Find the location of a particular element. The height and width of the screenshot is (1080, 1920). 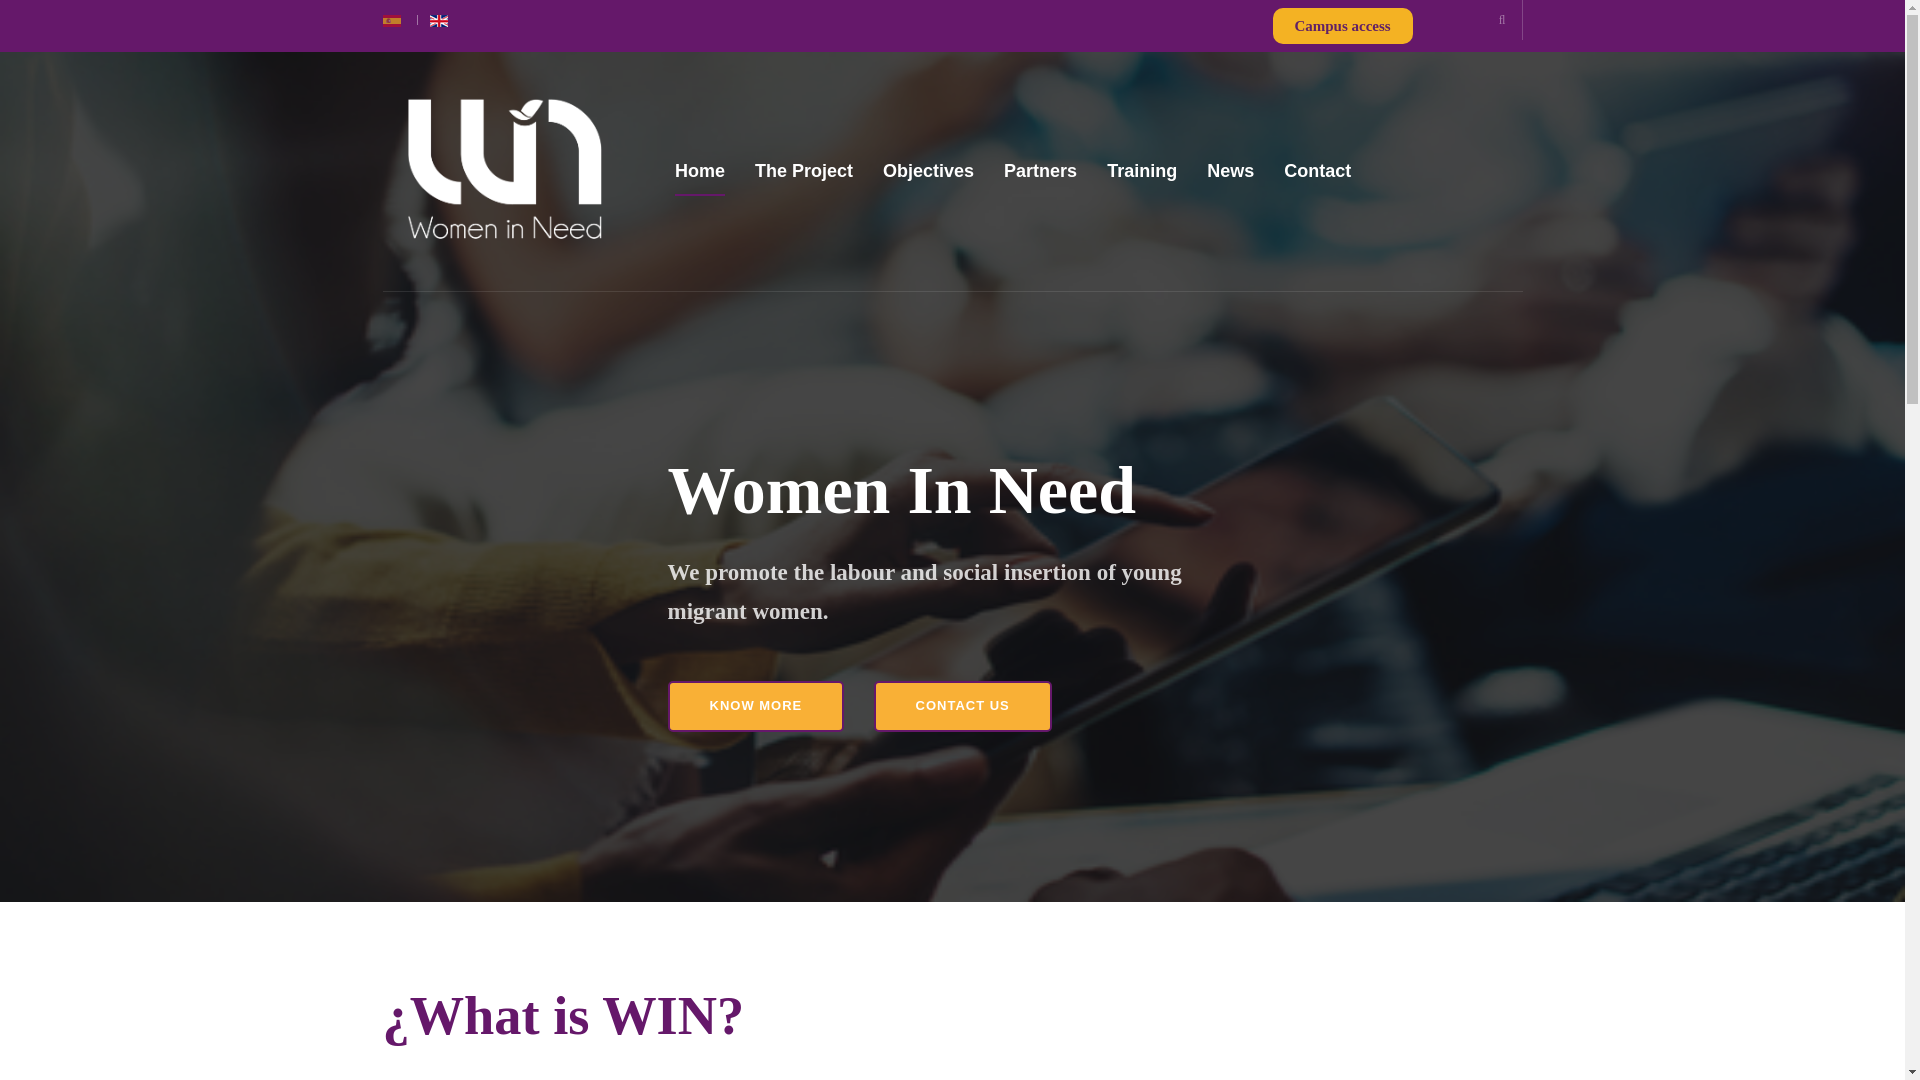

Training is located at coordinates (1142, 170).